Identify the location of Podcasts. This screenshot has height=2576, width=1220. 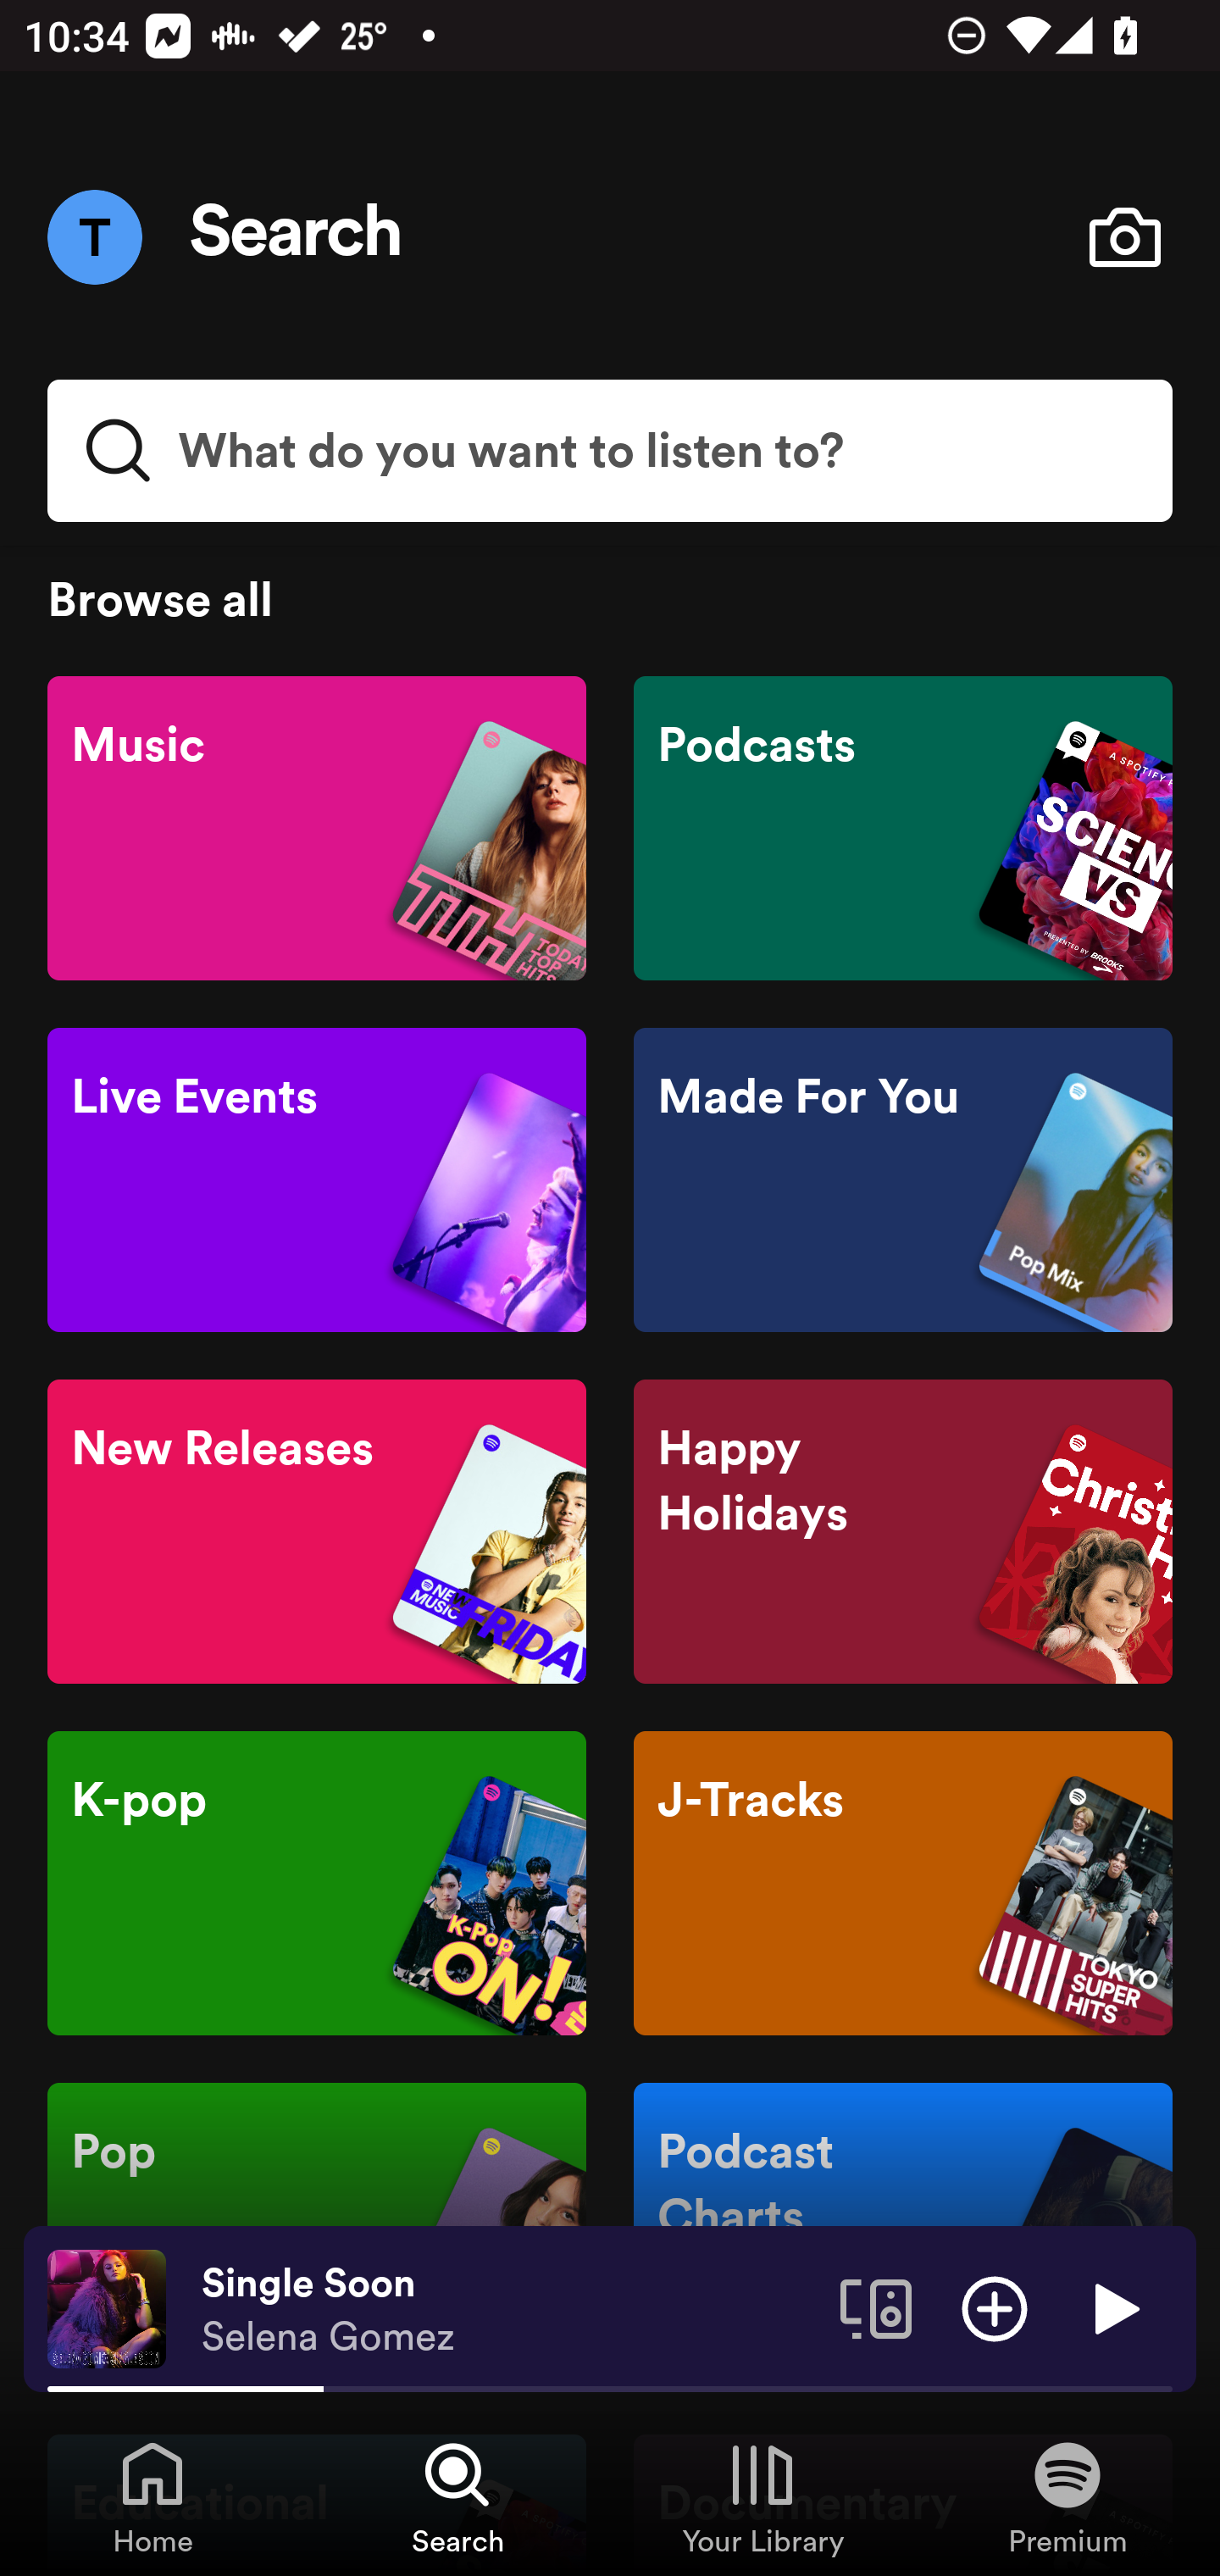
(902, 828).